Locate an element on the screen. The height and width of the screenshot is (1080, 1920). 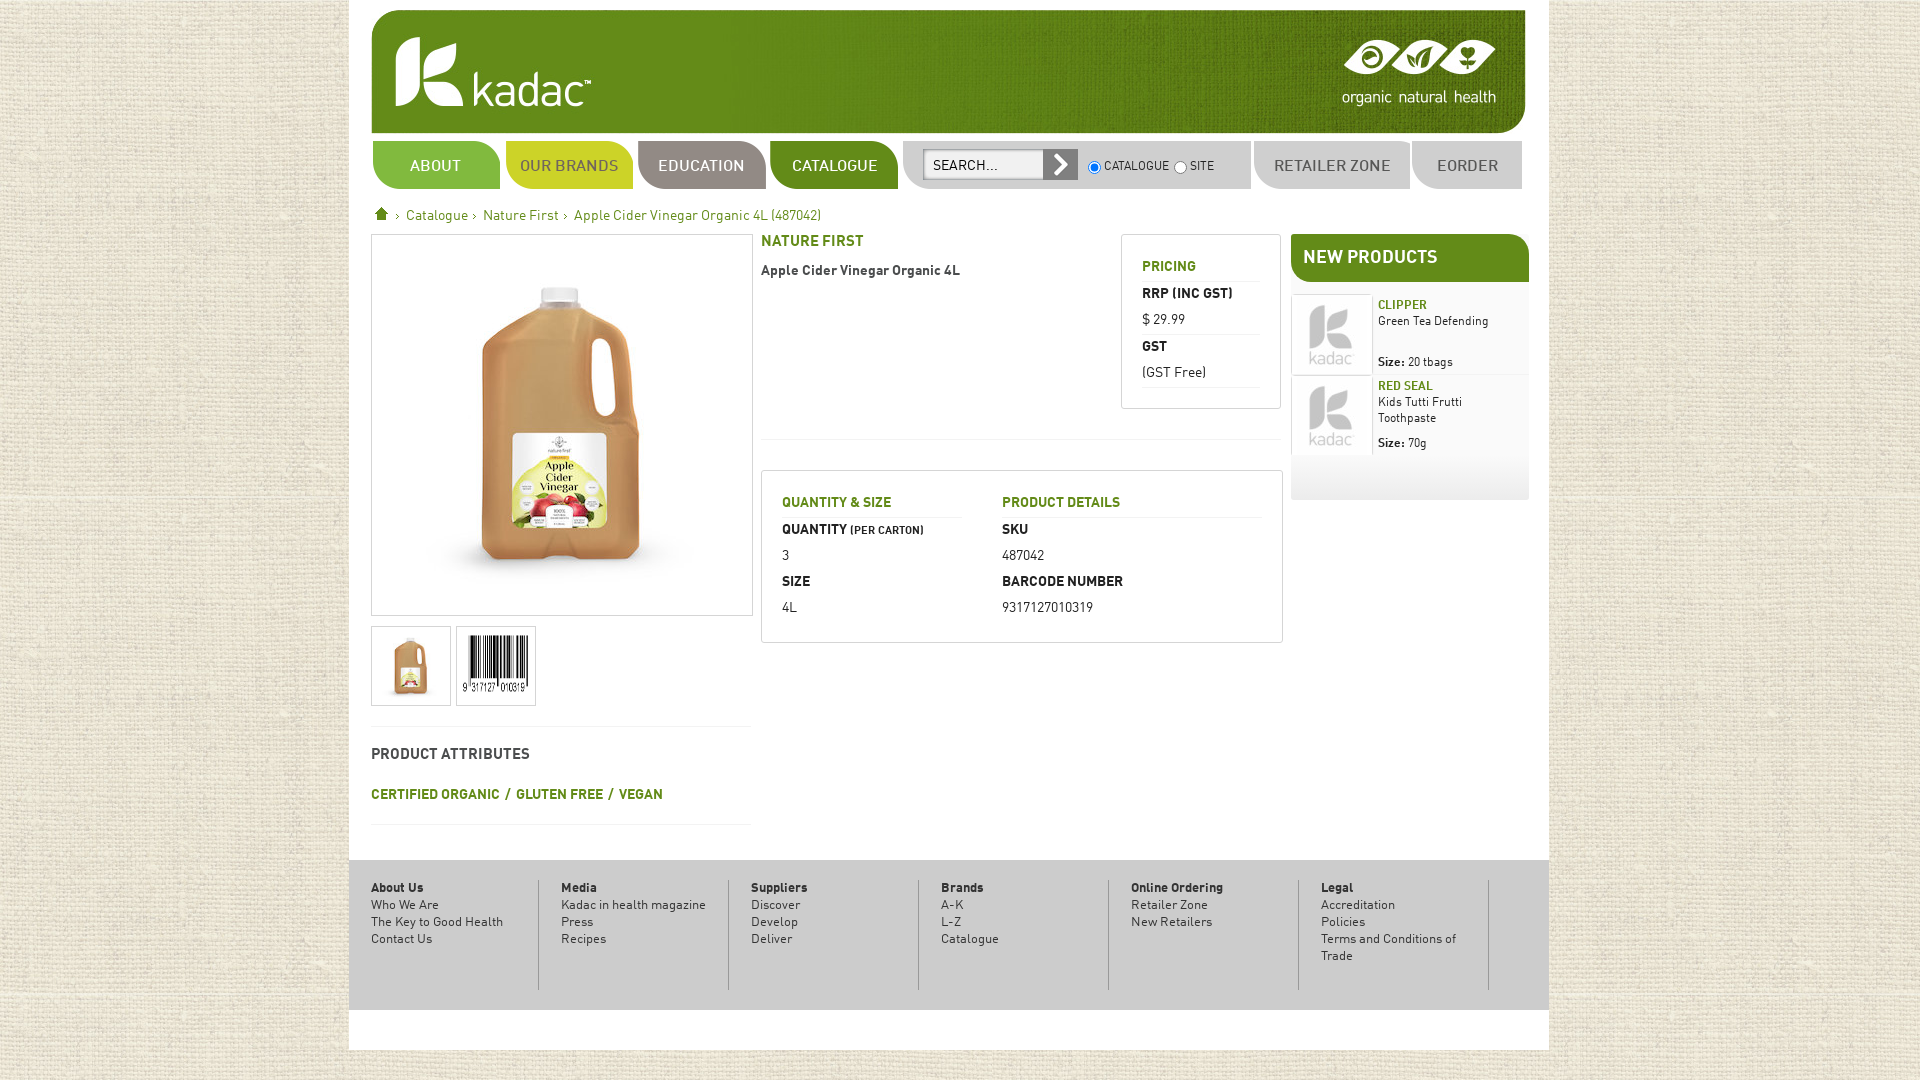
L-Z is located at coordinates (951, 922).